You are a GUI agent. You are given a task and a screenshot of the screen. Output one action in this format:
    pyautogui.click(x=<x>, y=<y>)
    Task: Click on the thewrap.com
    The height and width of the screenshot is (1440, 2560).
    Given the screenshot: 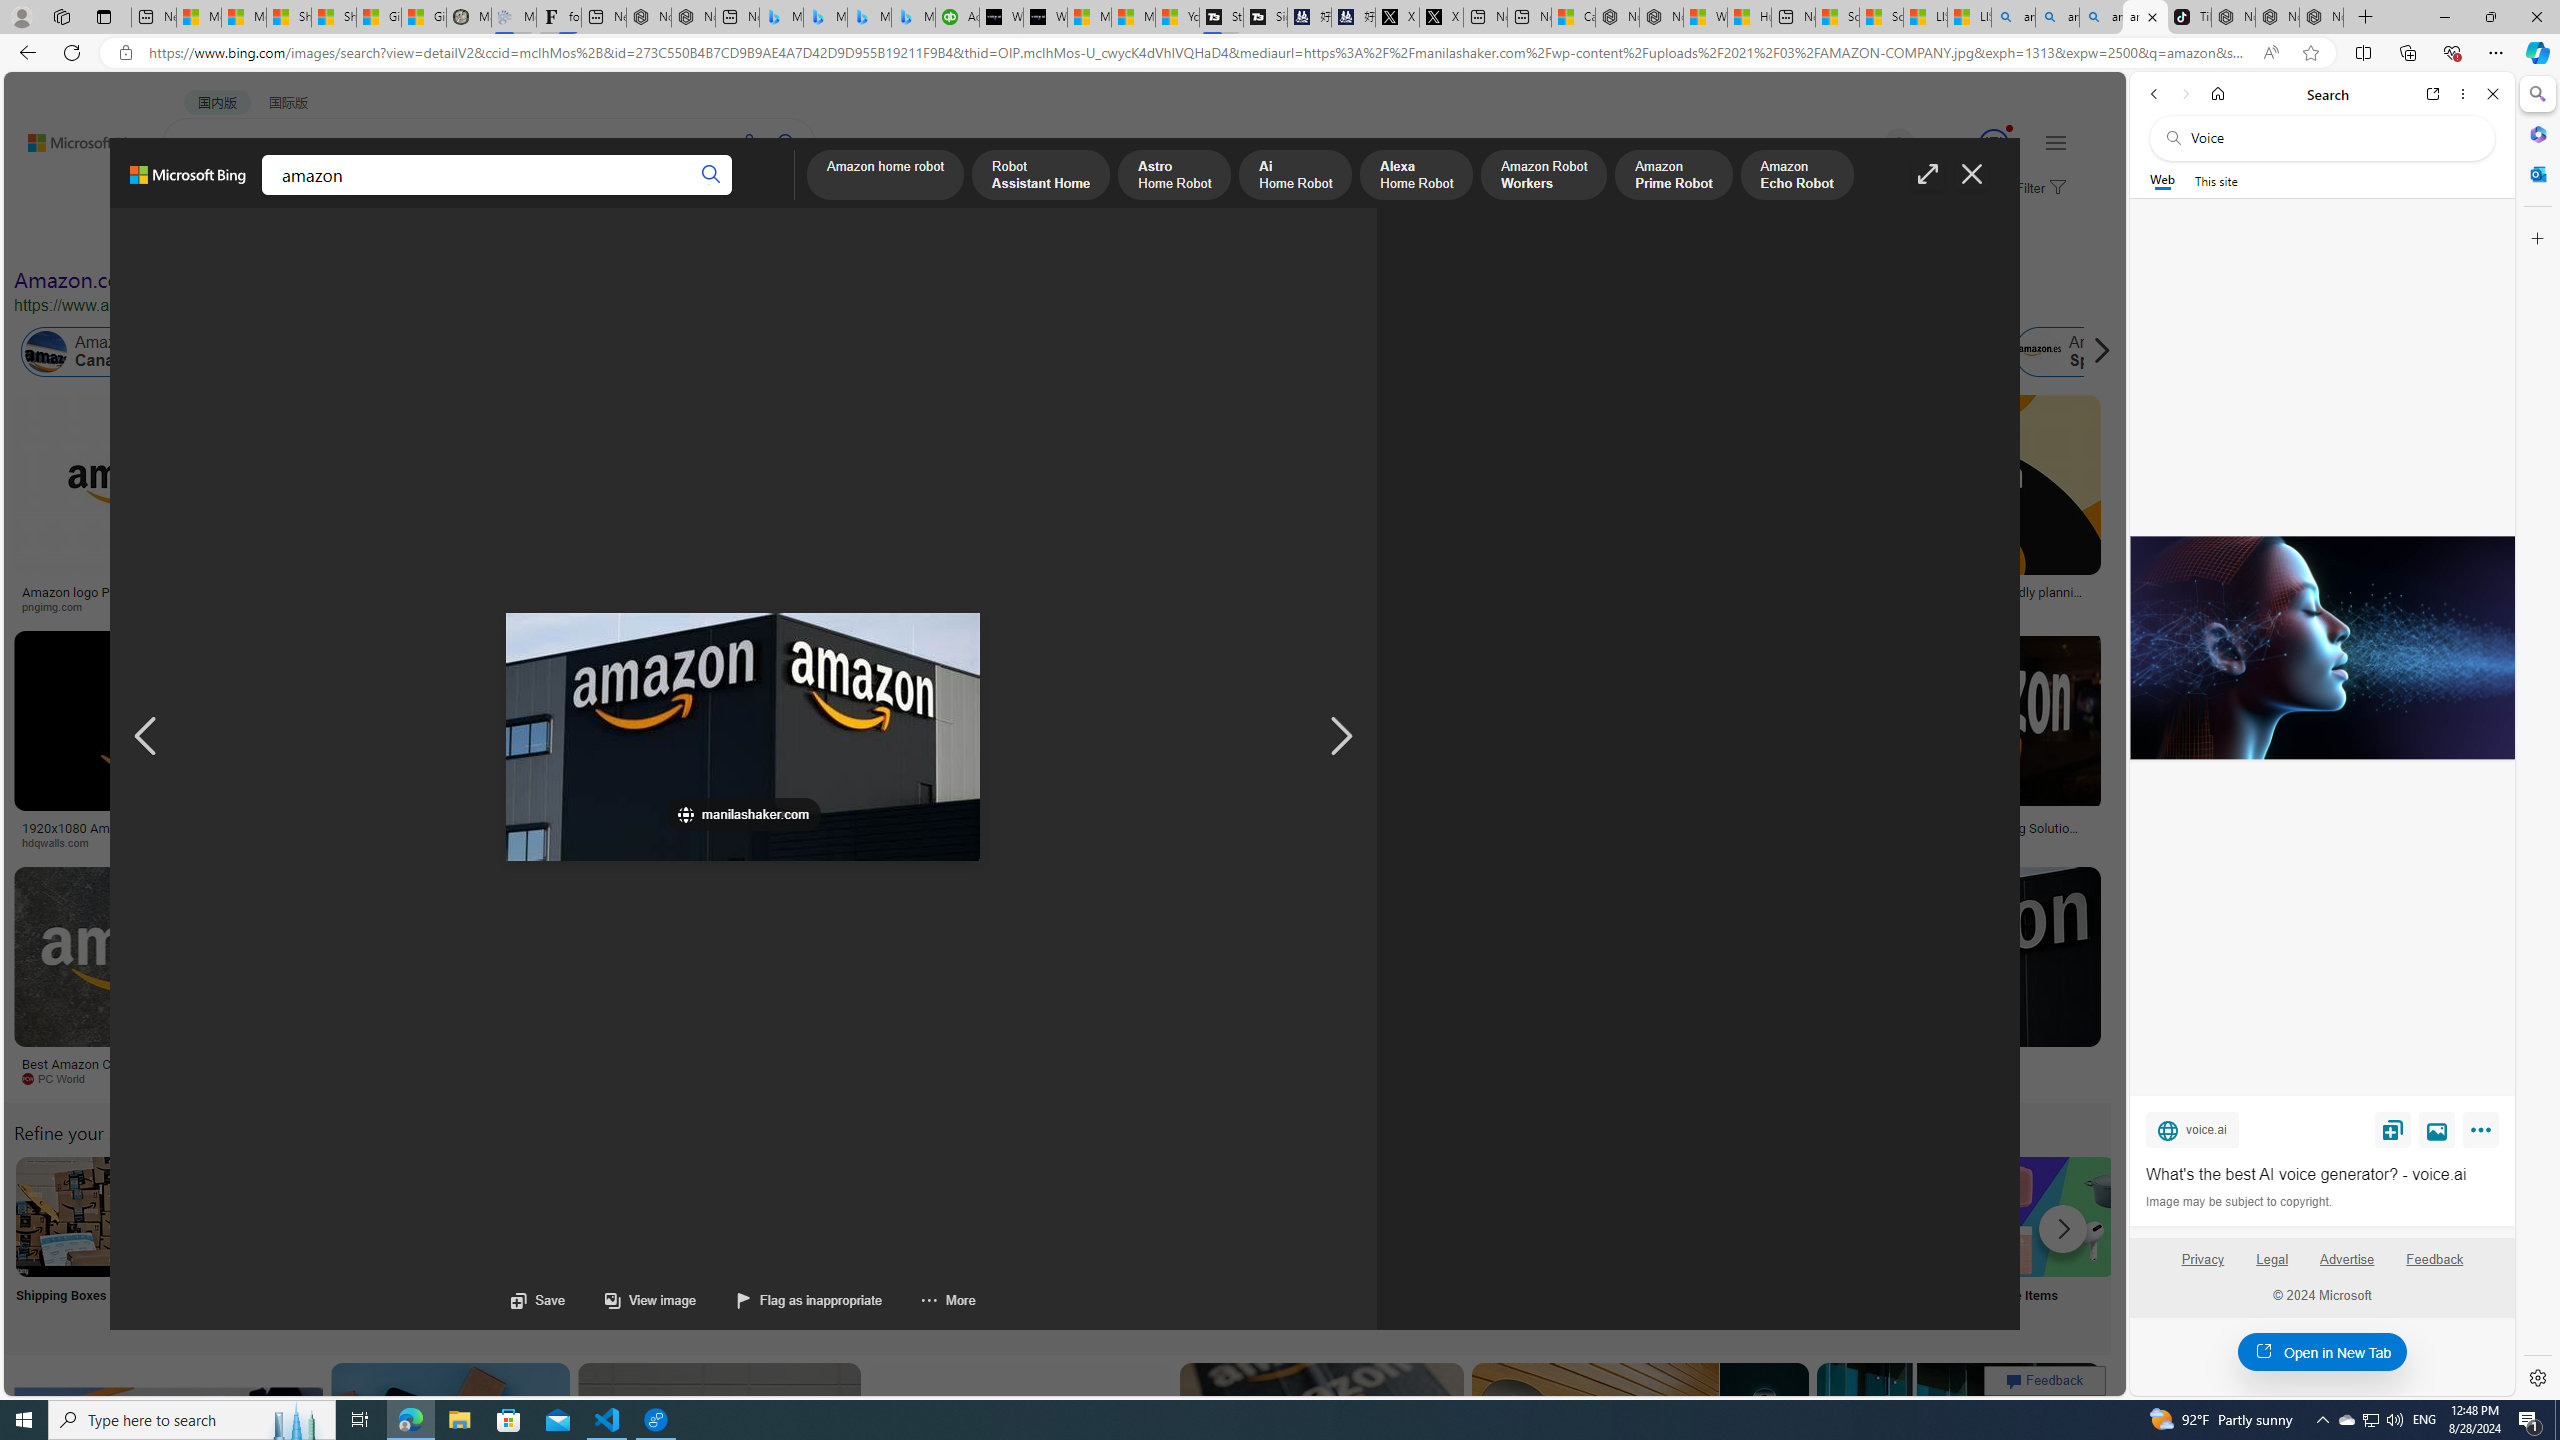 What is the action you would take?
    pyautogui.click(x=938, y=1079)
    